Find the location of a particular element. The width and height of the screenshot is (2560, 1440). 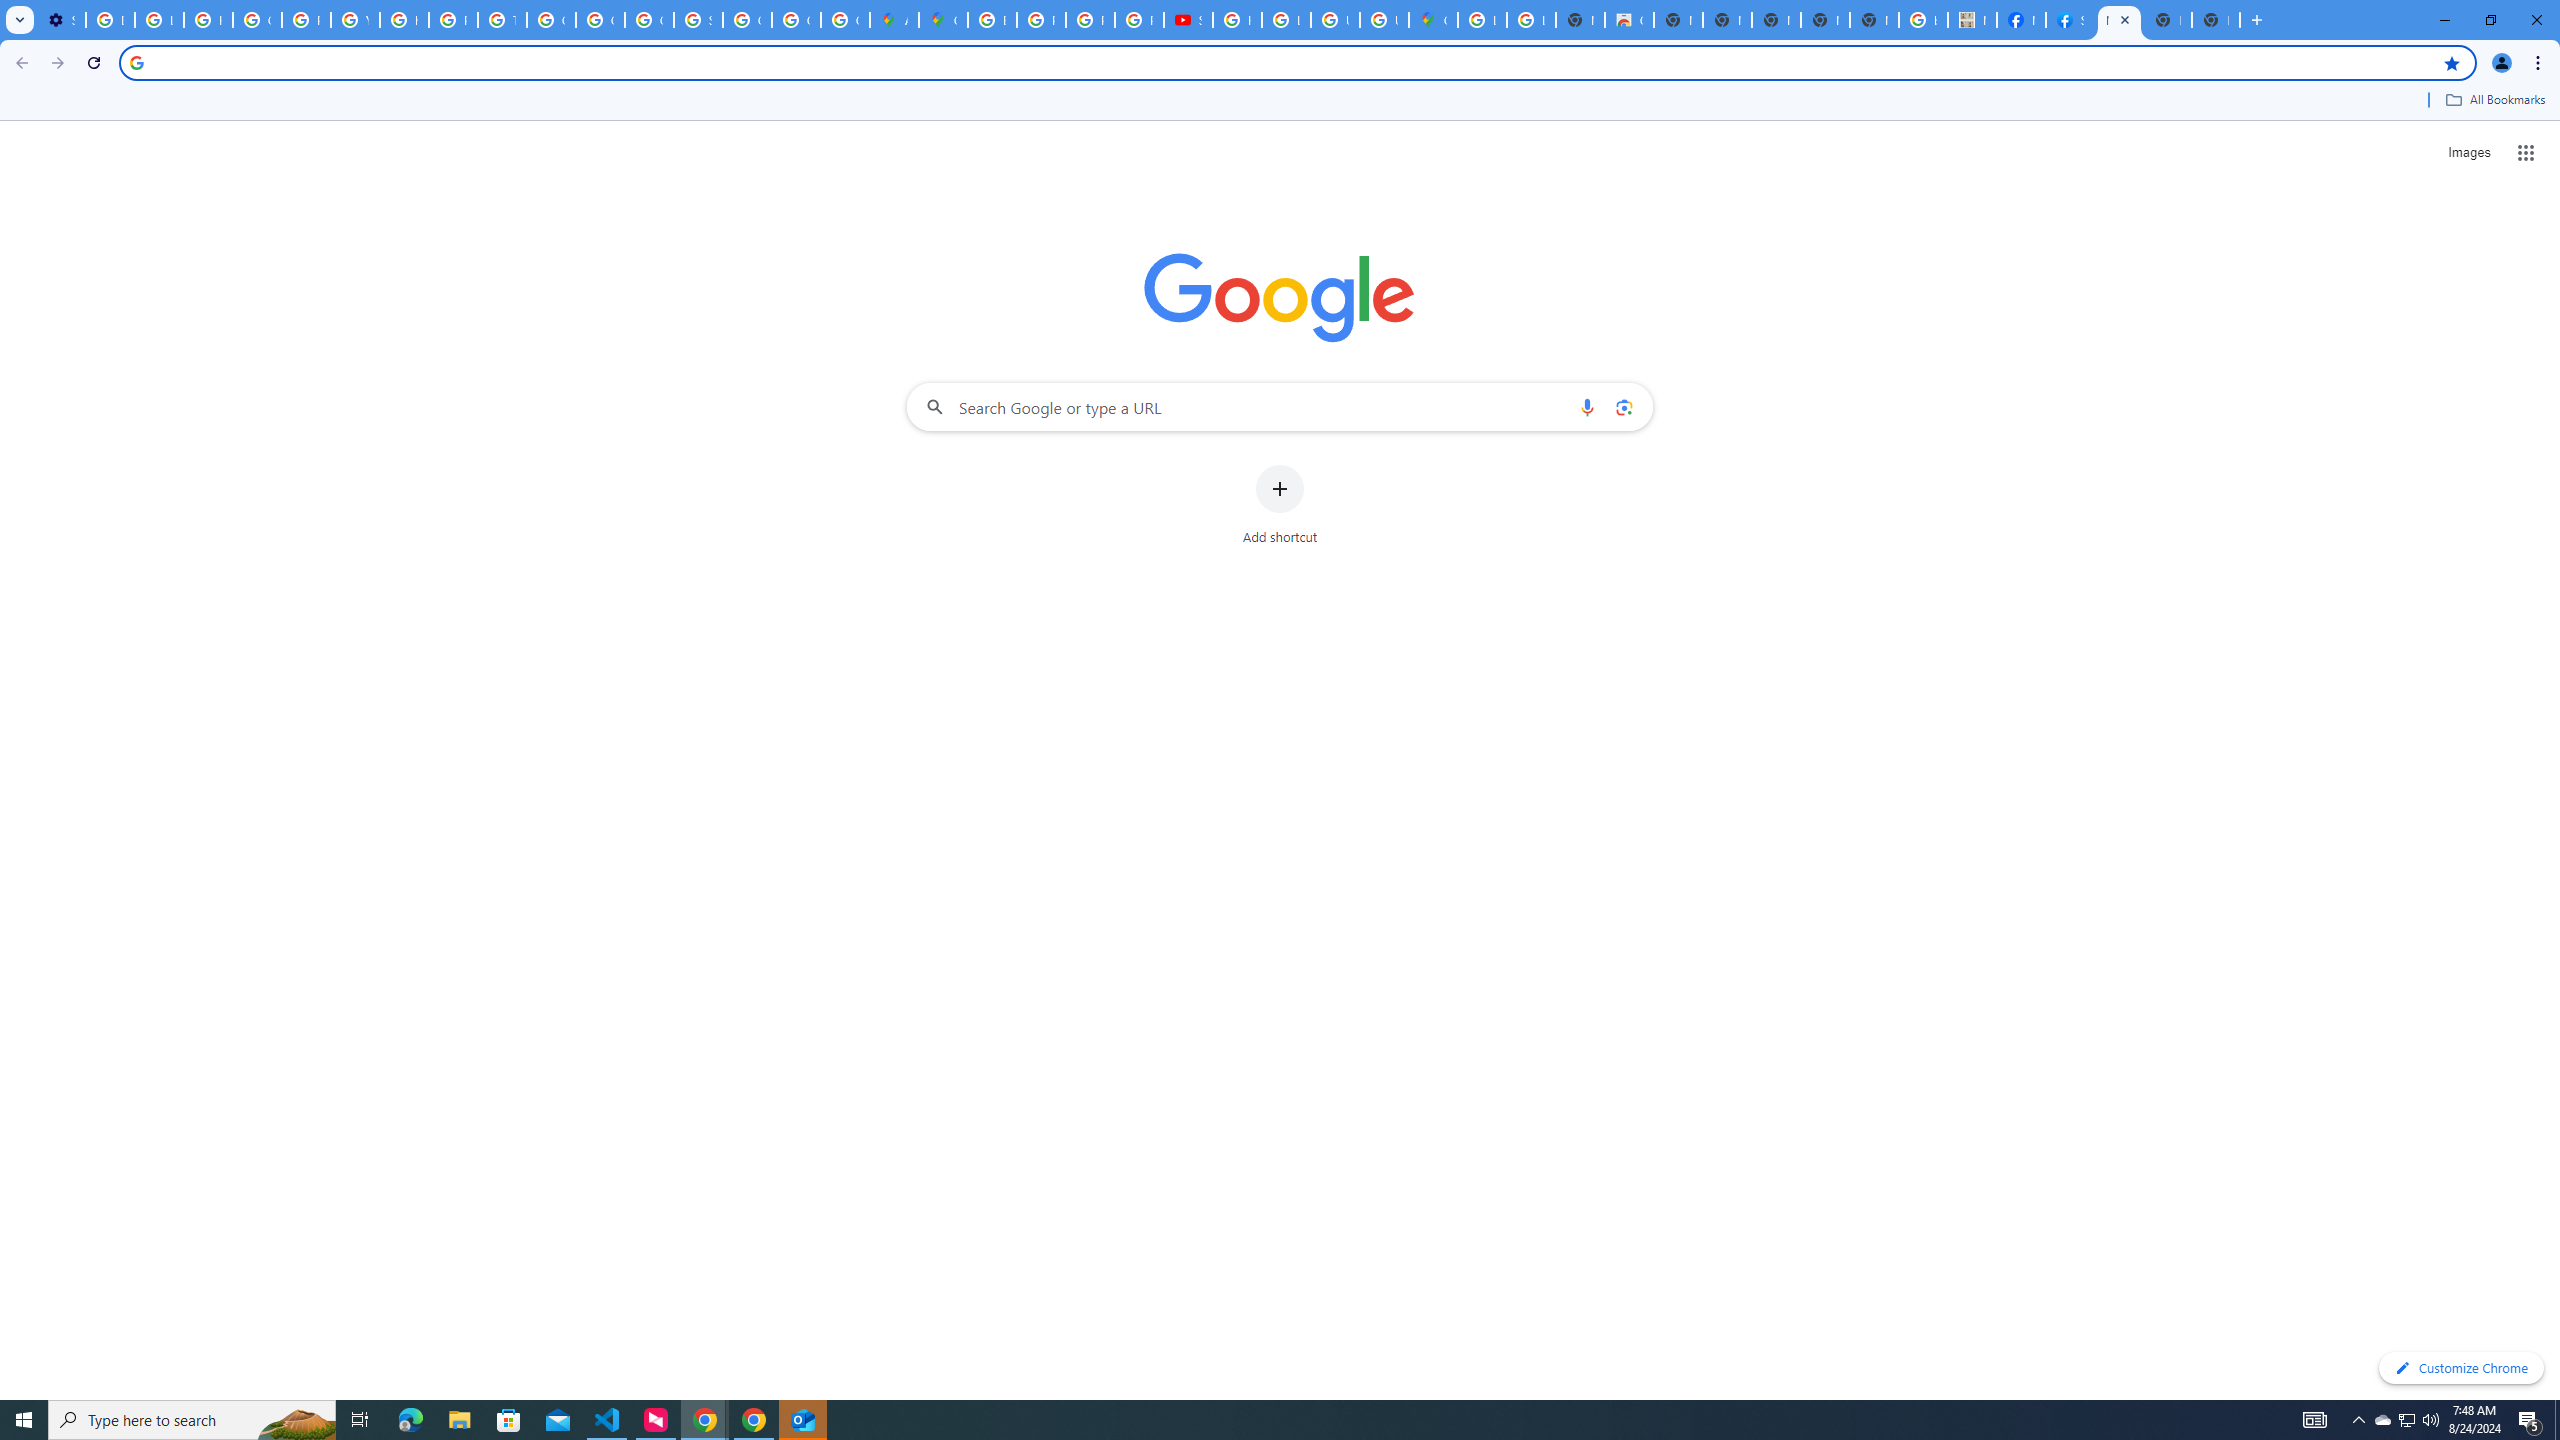

Add shortcut is located at coordinates (1280, 505).